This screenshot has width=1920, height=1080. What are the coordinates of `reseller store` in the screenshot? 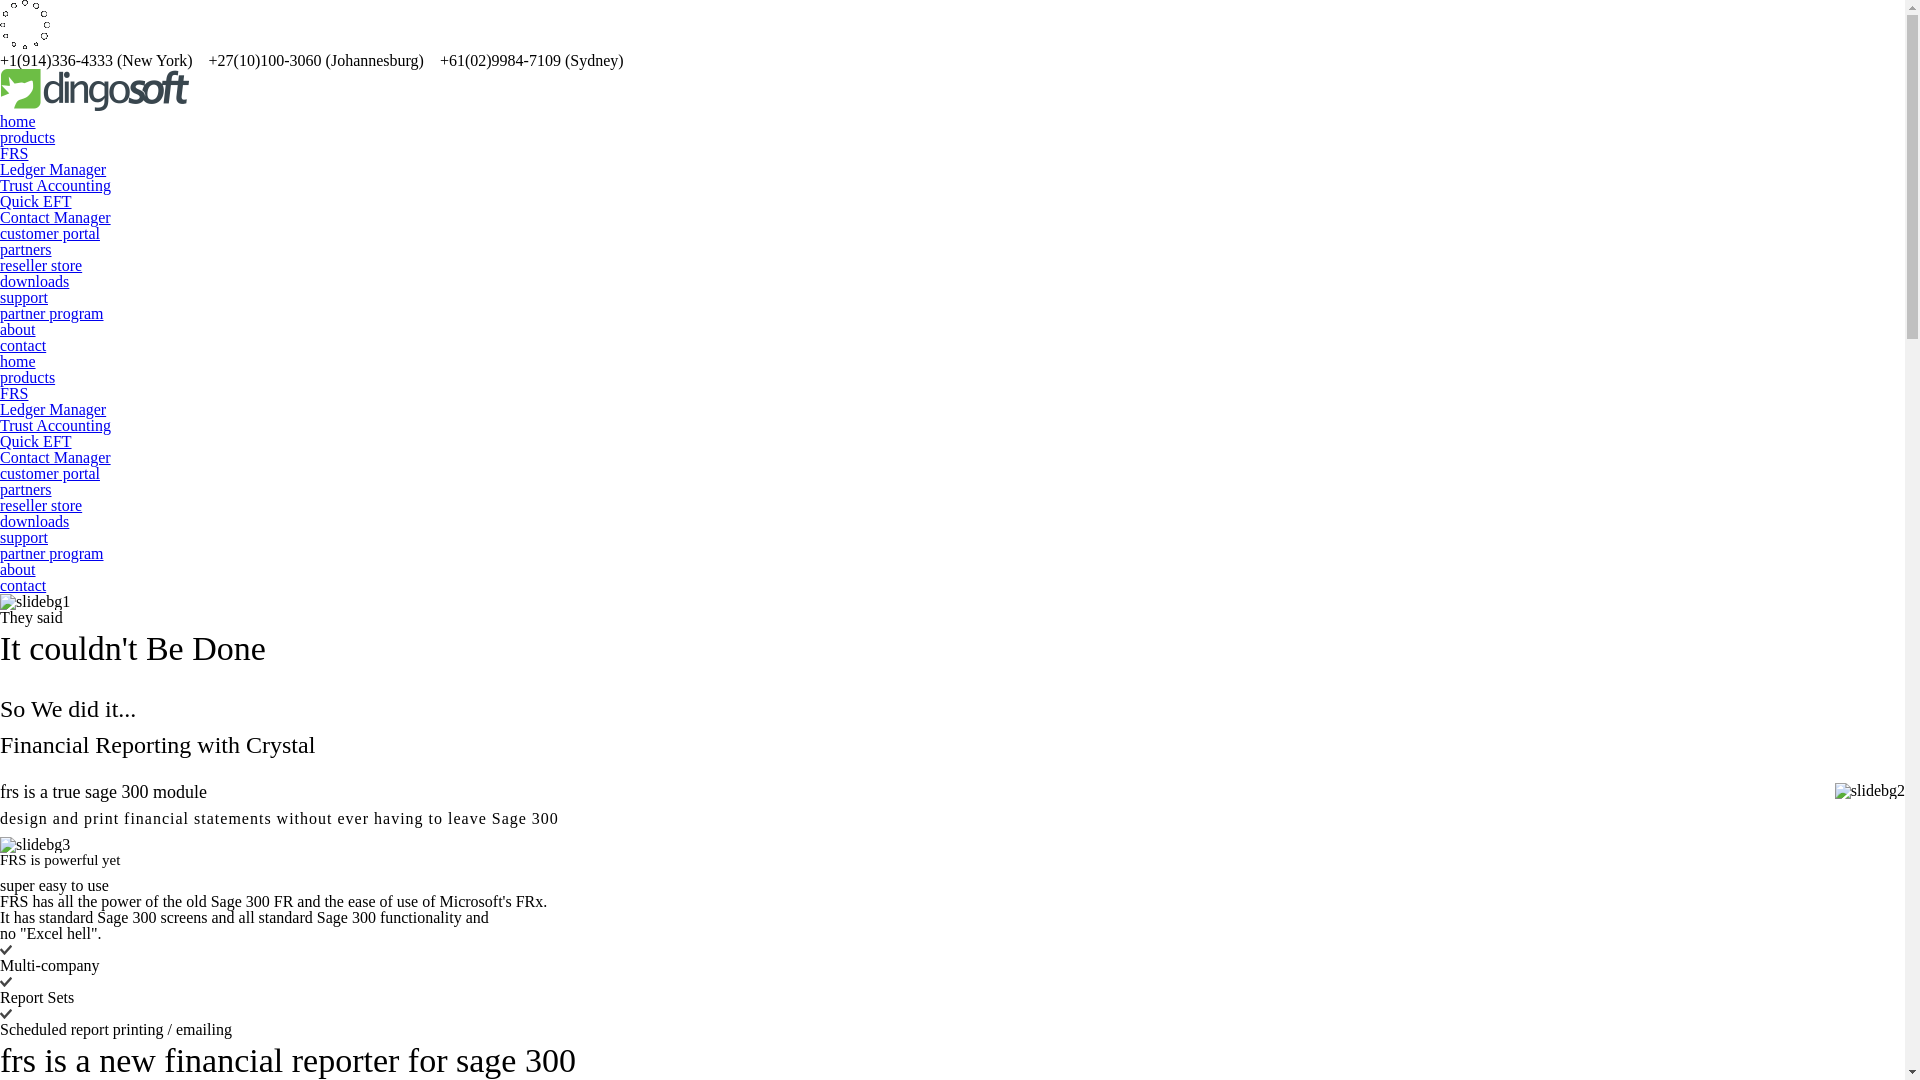 It's located at (41, 506).